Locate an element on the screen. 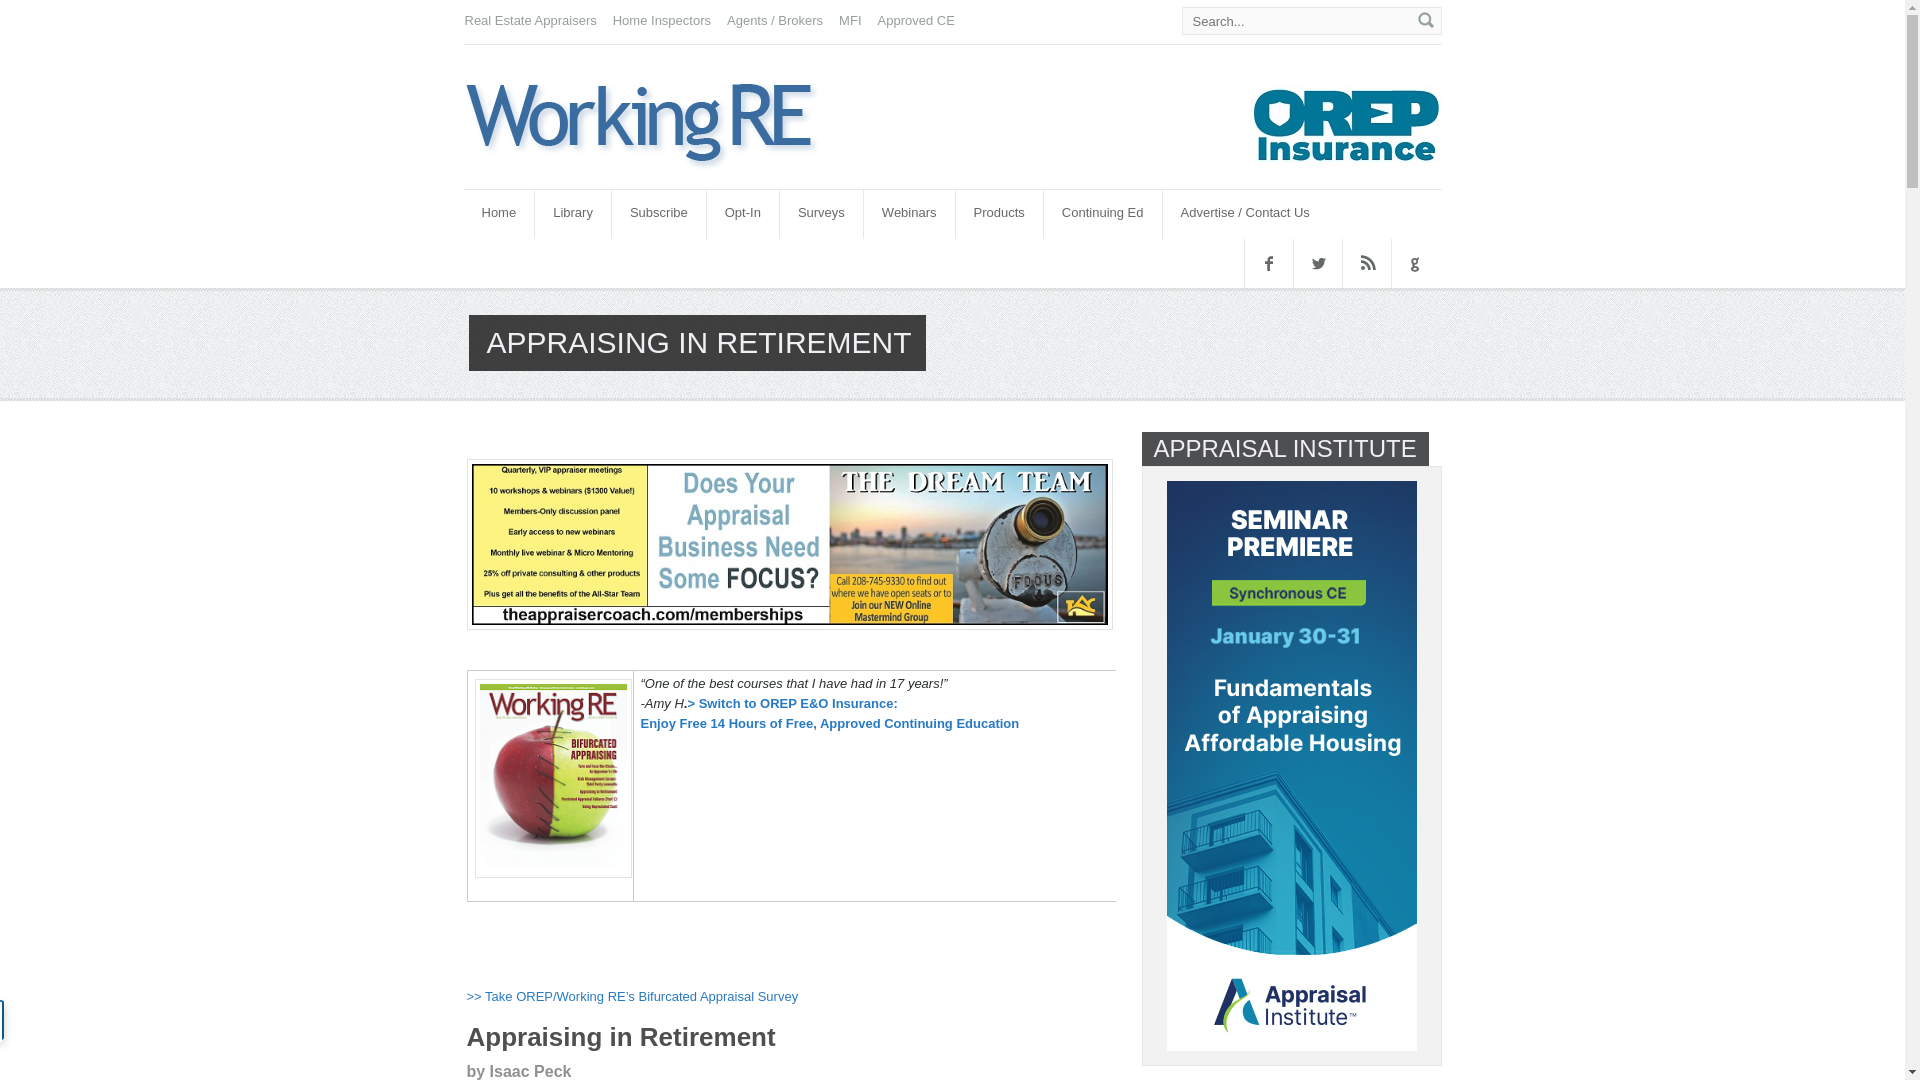 The width and height of the screenshot is (1920, 1080). Real Estate Appraisers is located at coordinates (530, 20).